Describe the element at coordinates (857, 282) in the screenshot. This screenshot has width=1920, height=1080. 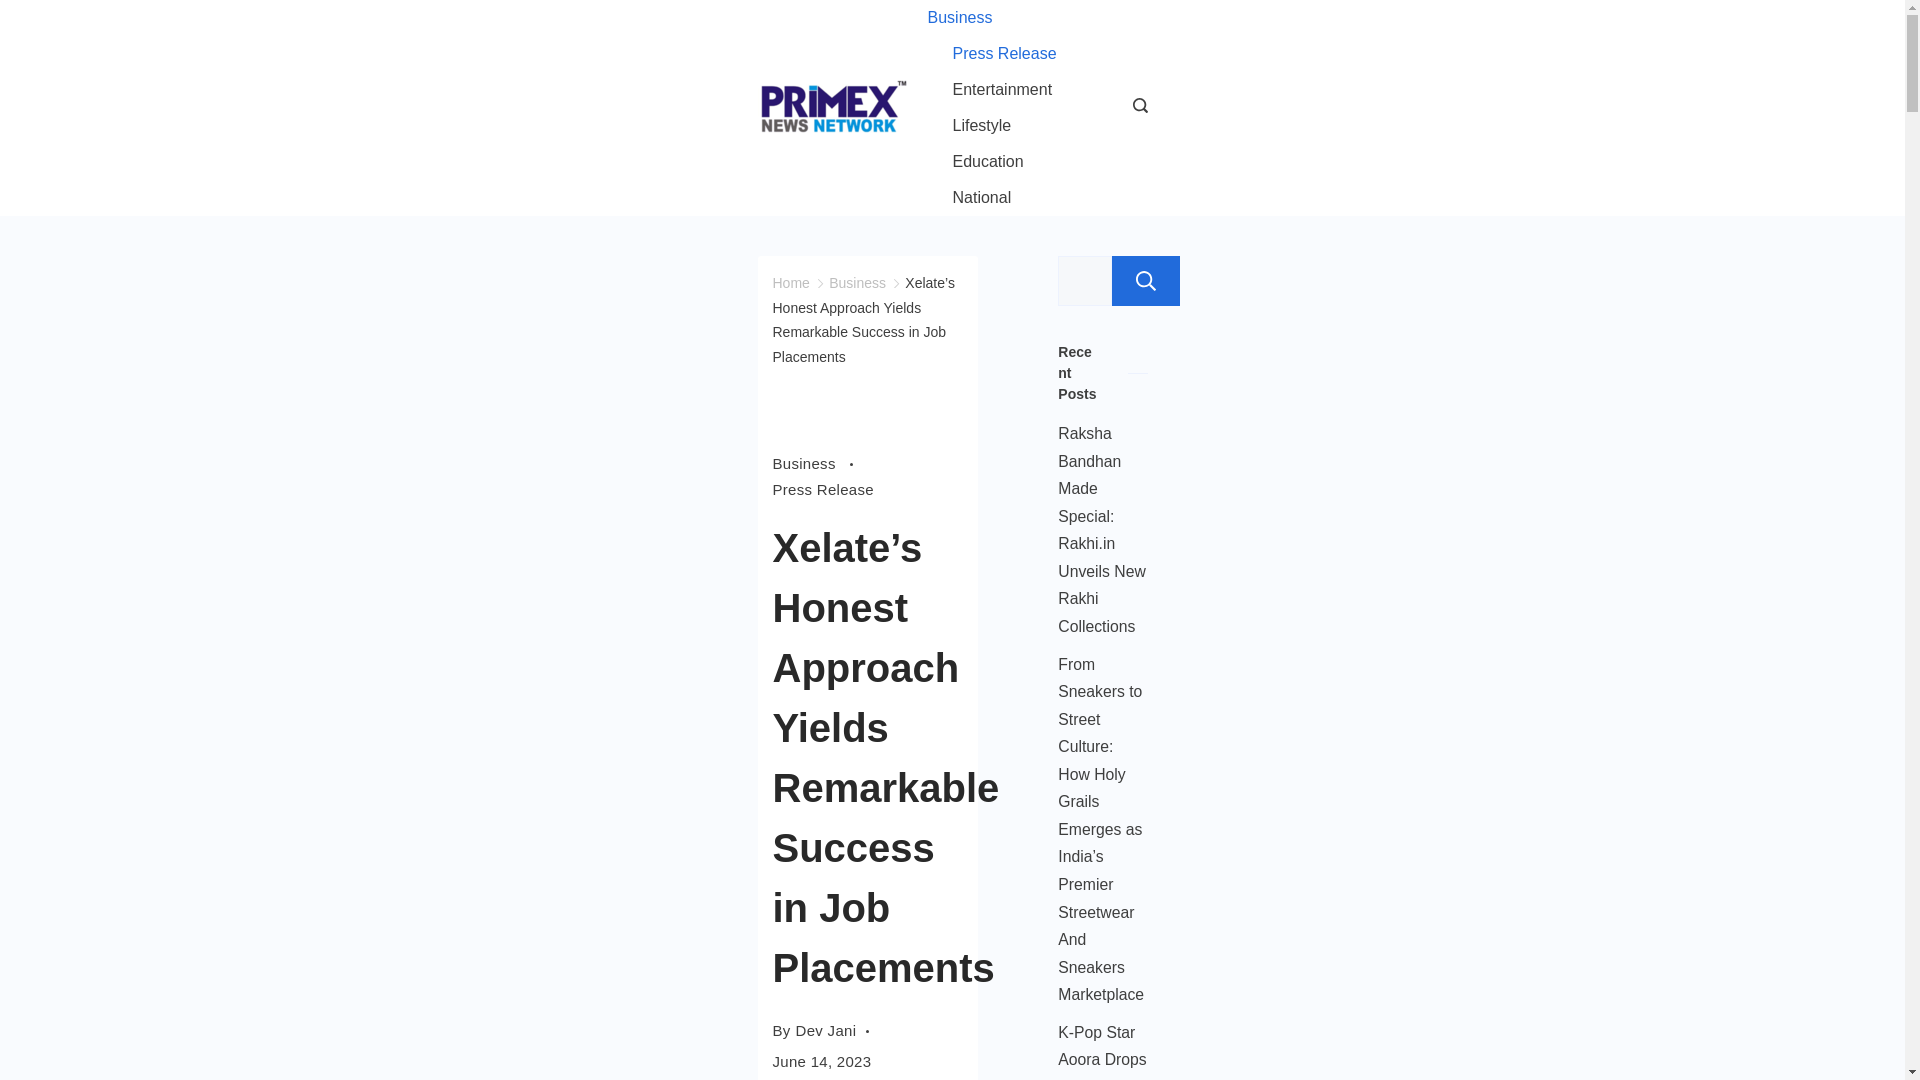
I see `Business` at that location.